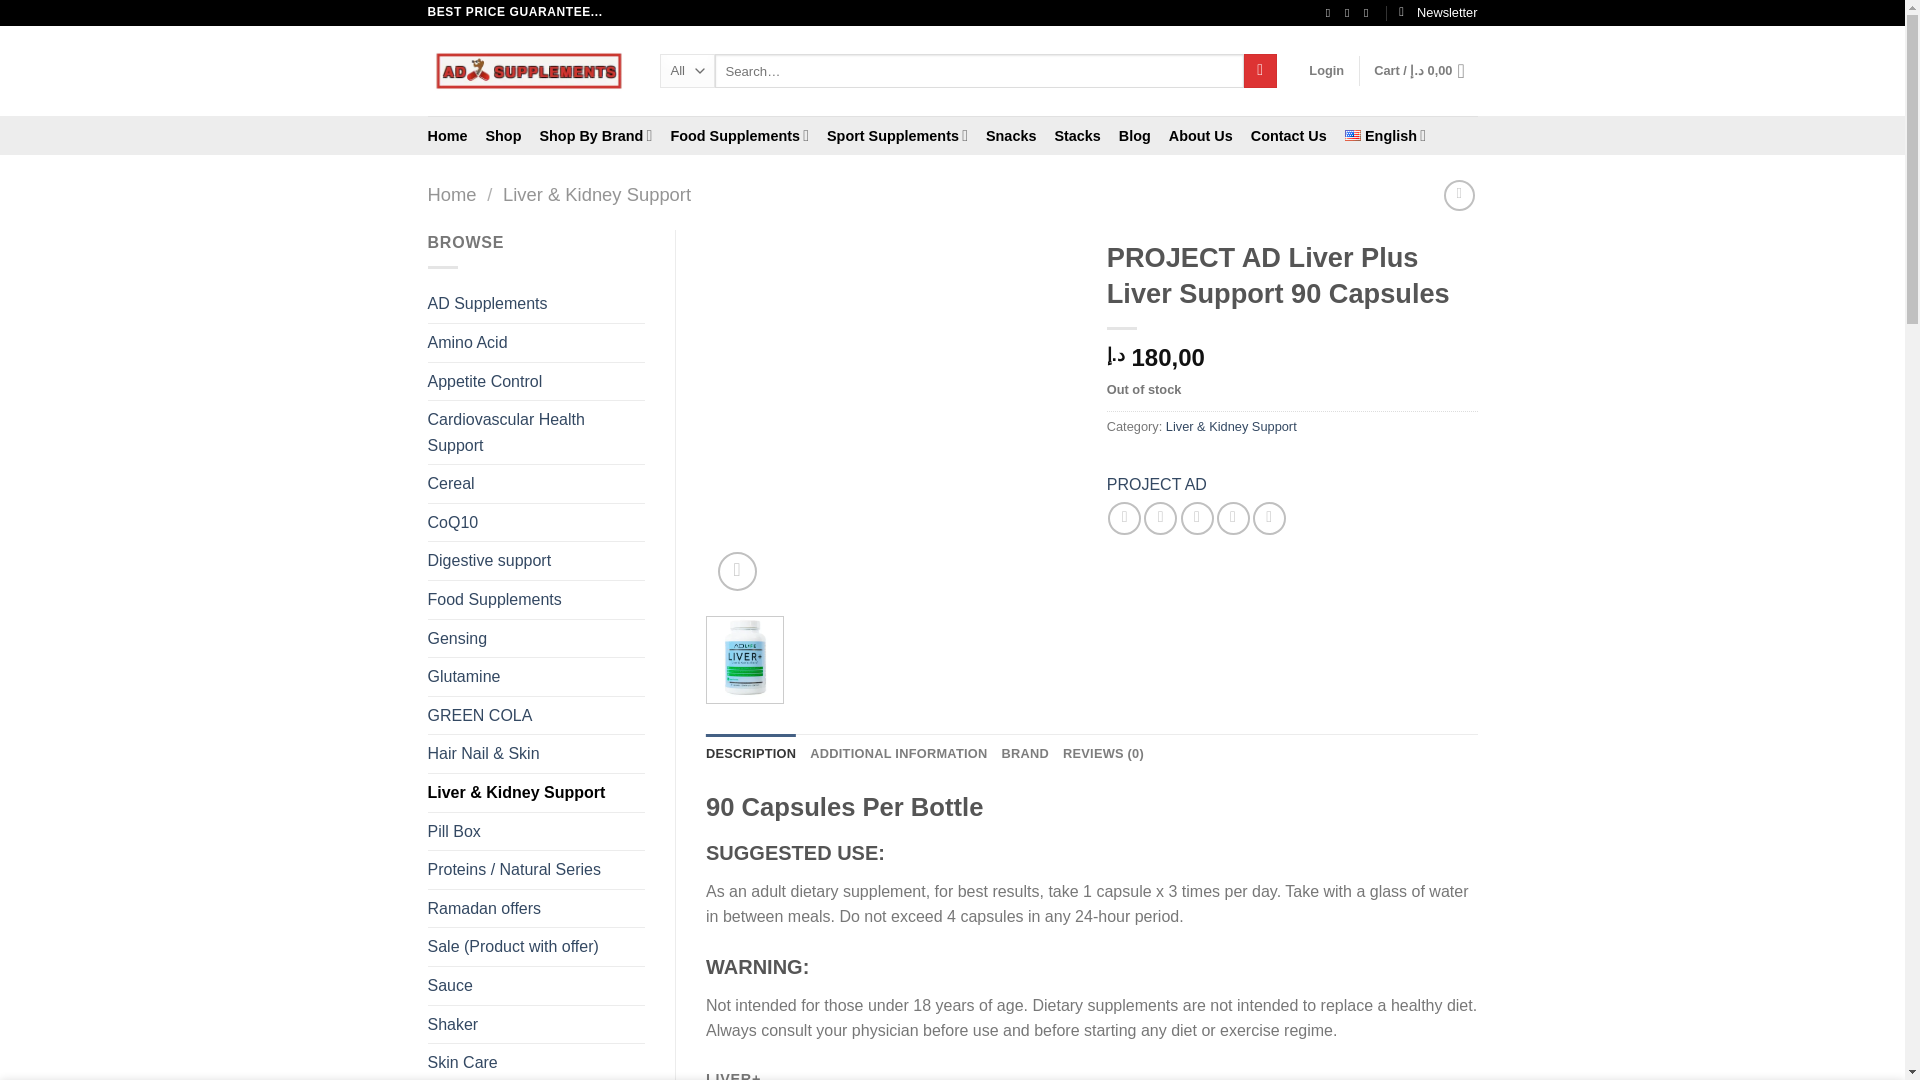  Describe the element at coordinates (737, 570) in the screenshot. I see `Zoom` at that location.